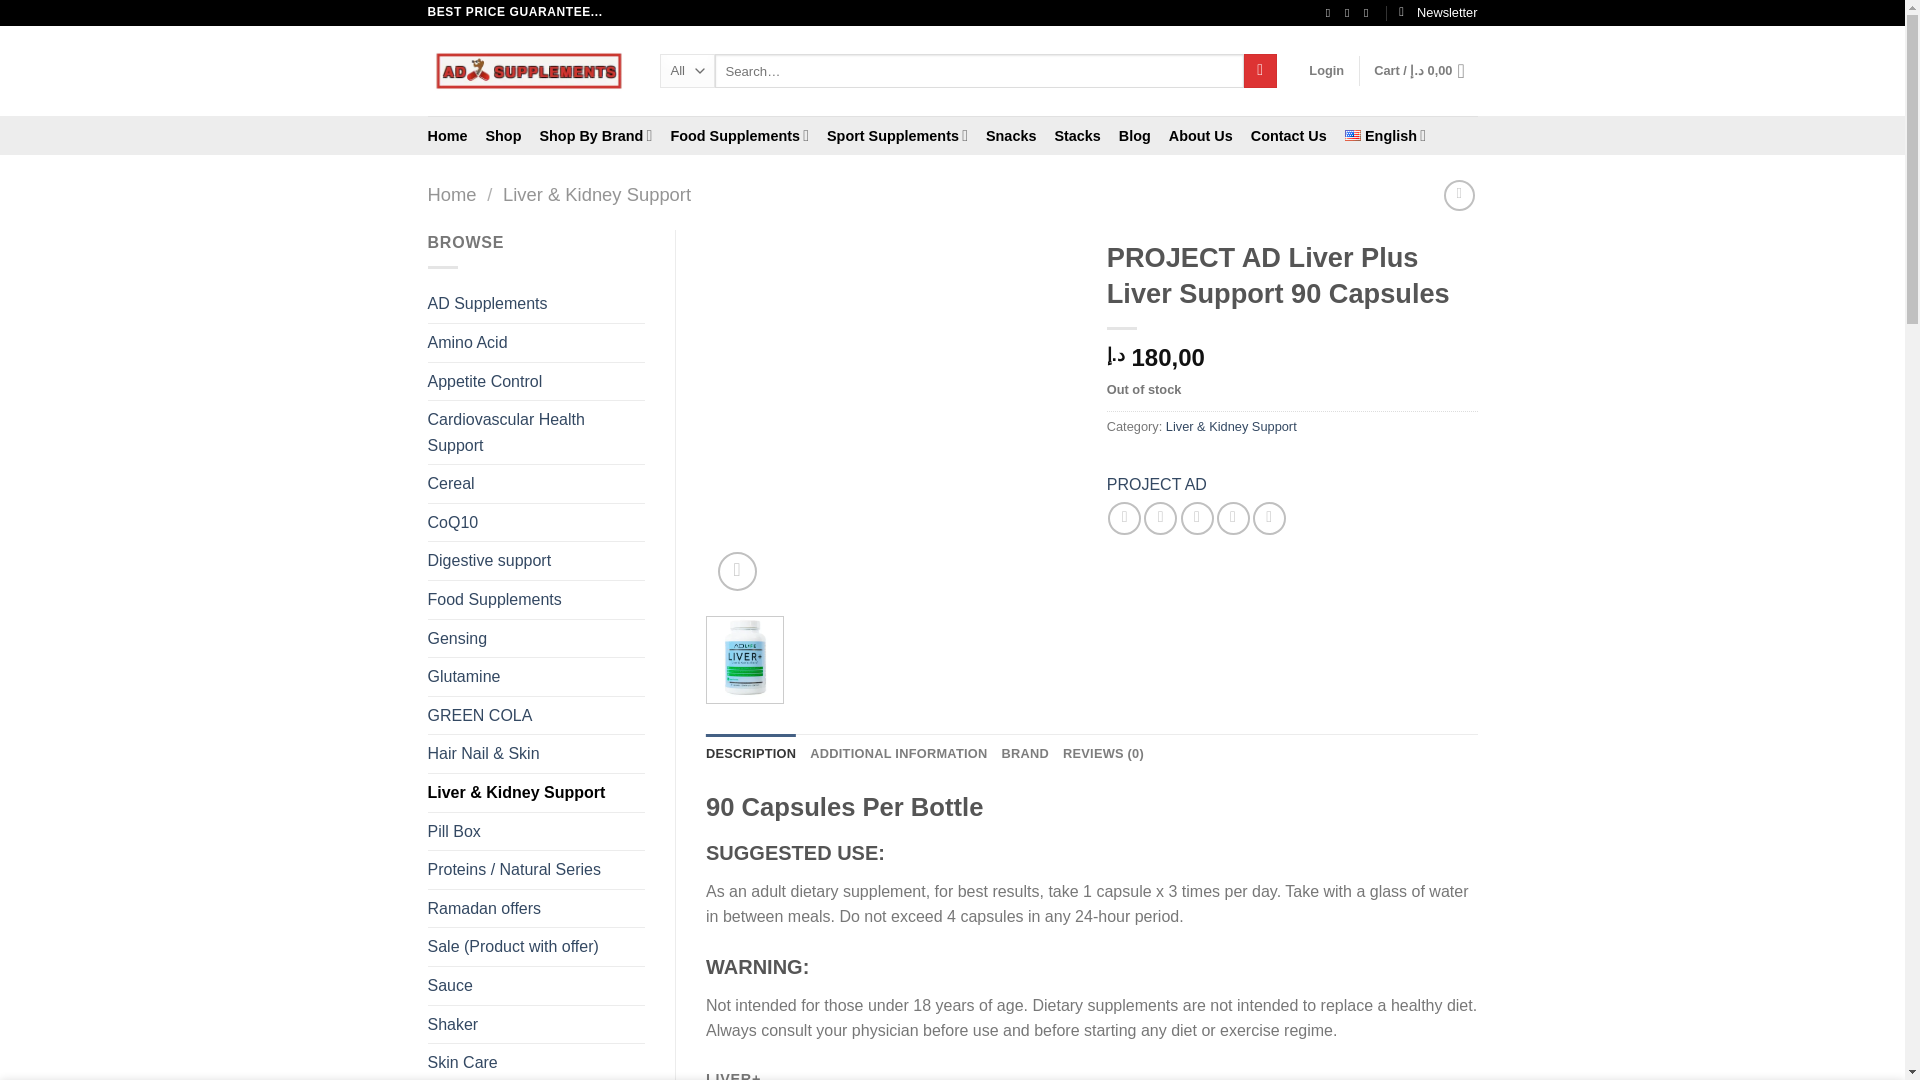  Describe the element at coordinates (737, 570) in the screenshot. I see `Zoom` at that location.